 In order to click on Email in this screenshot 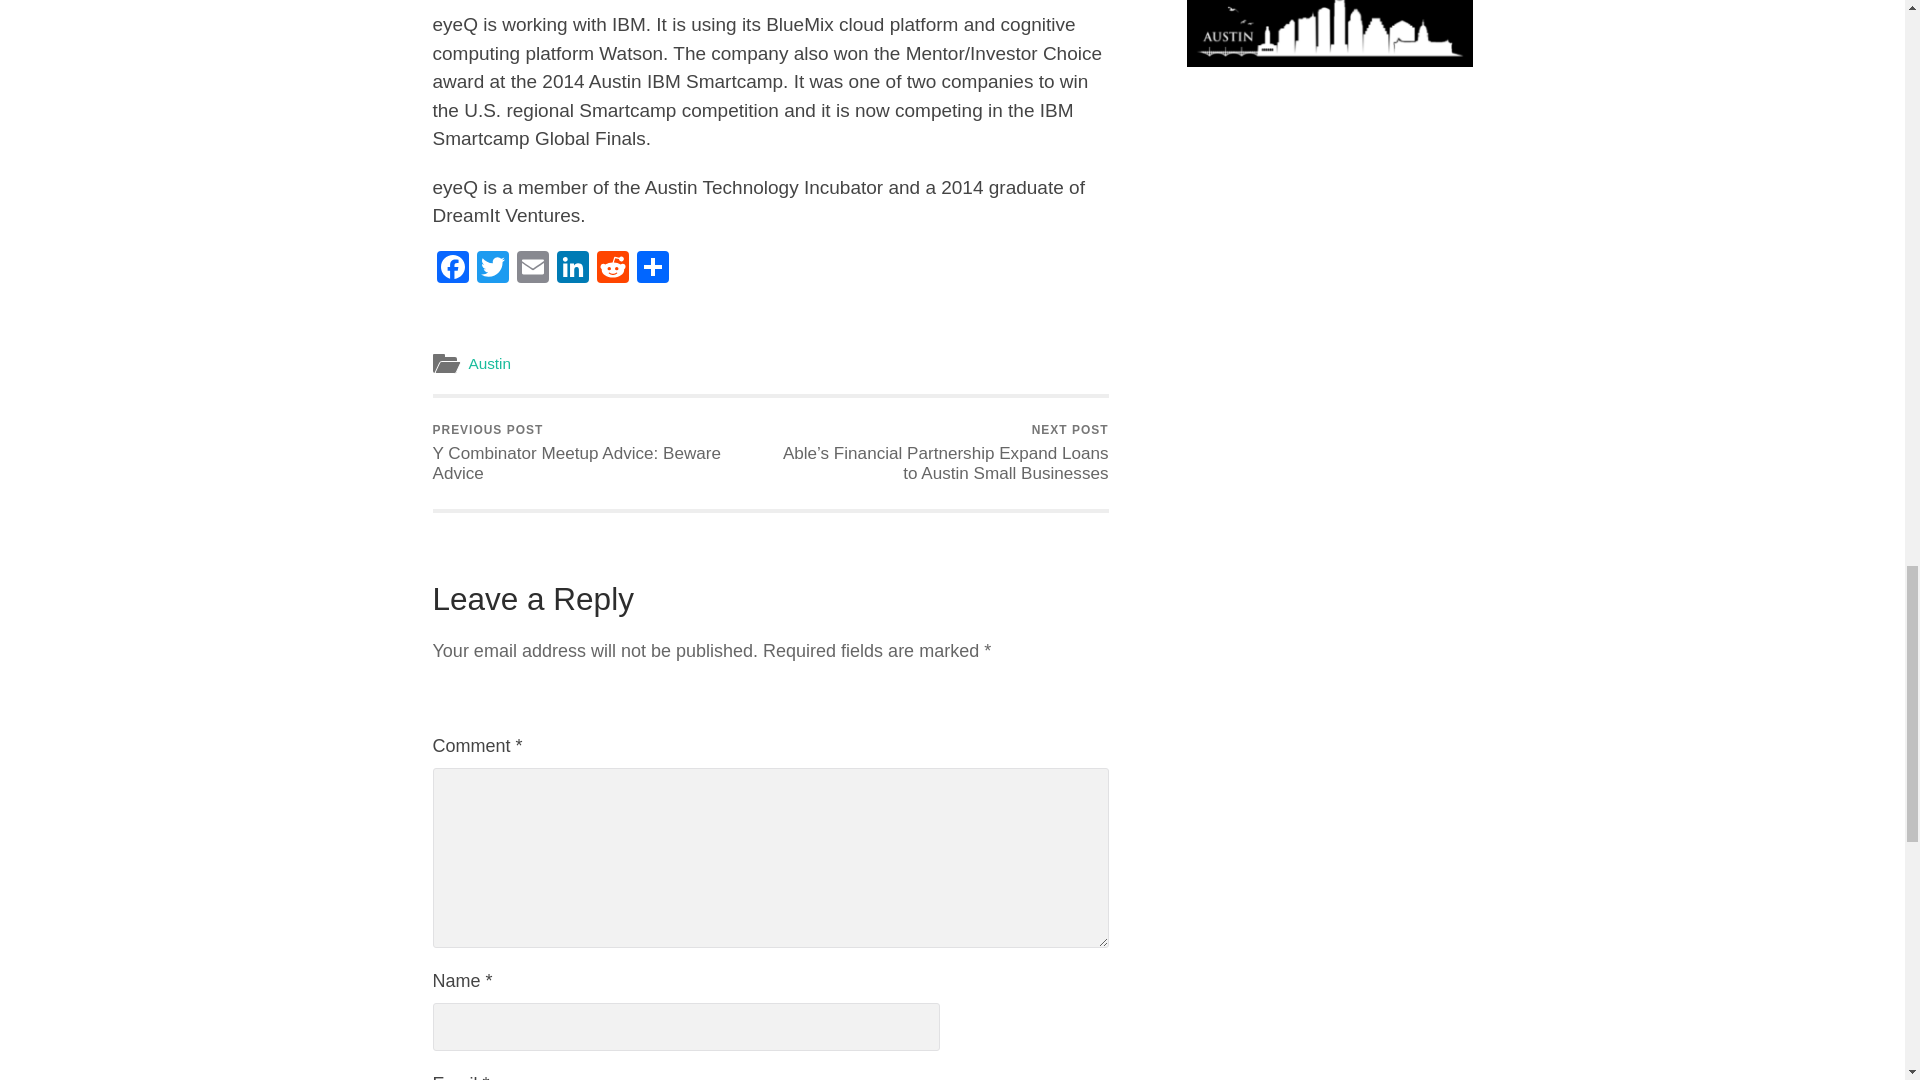, I will do `click(597, 453)`.